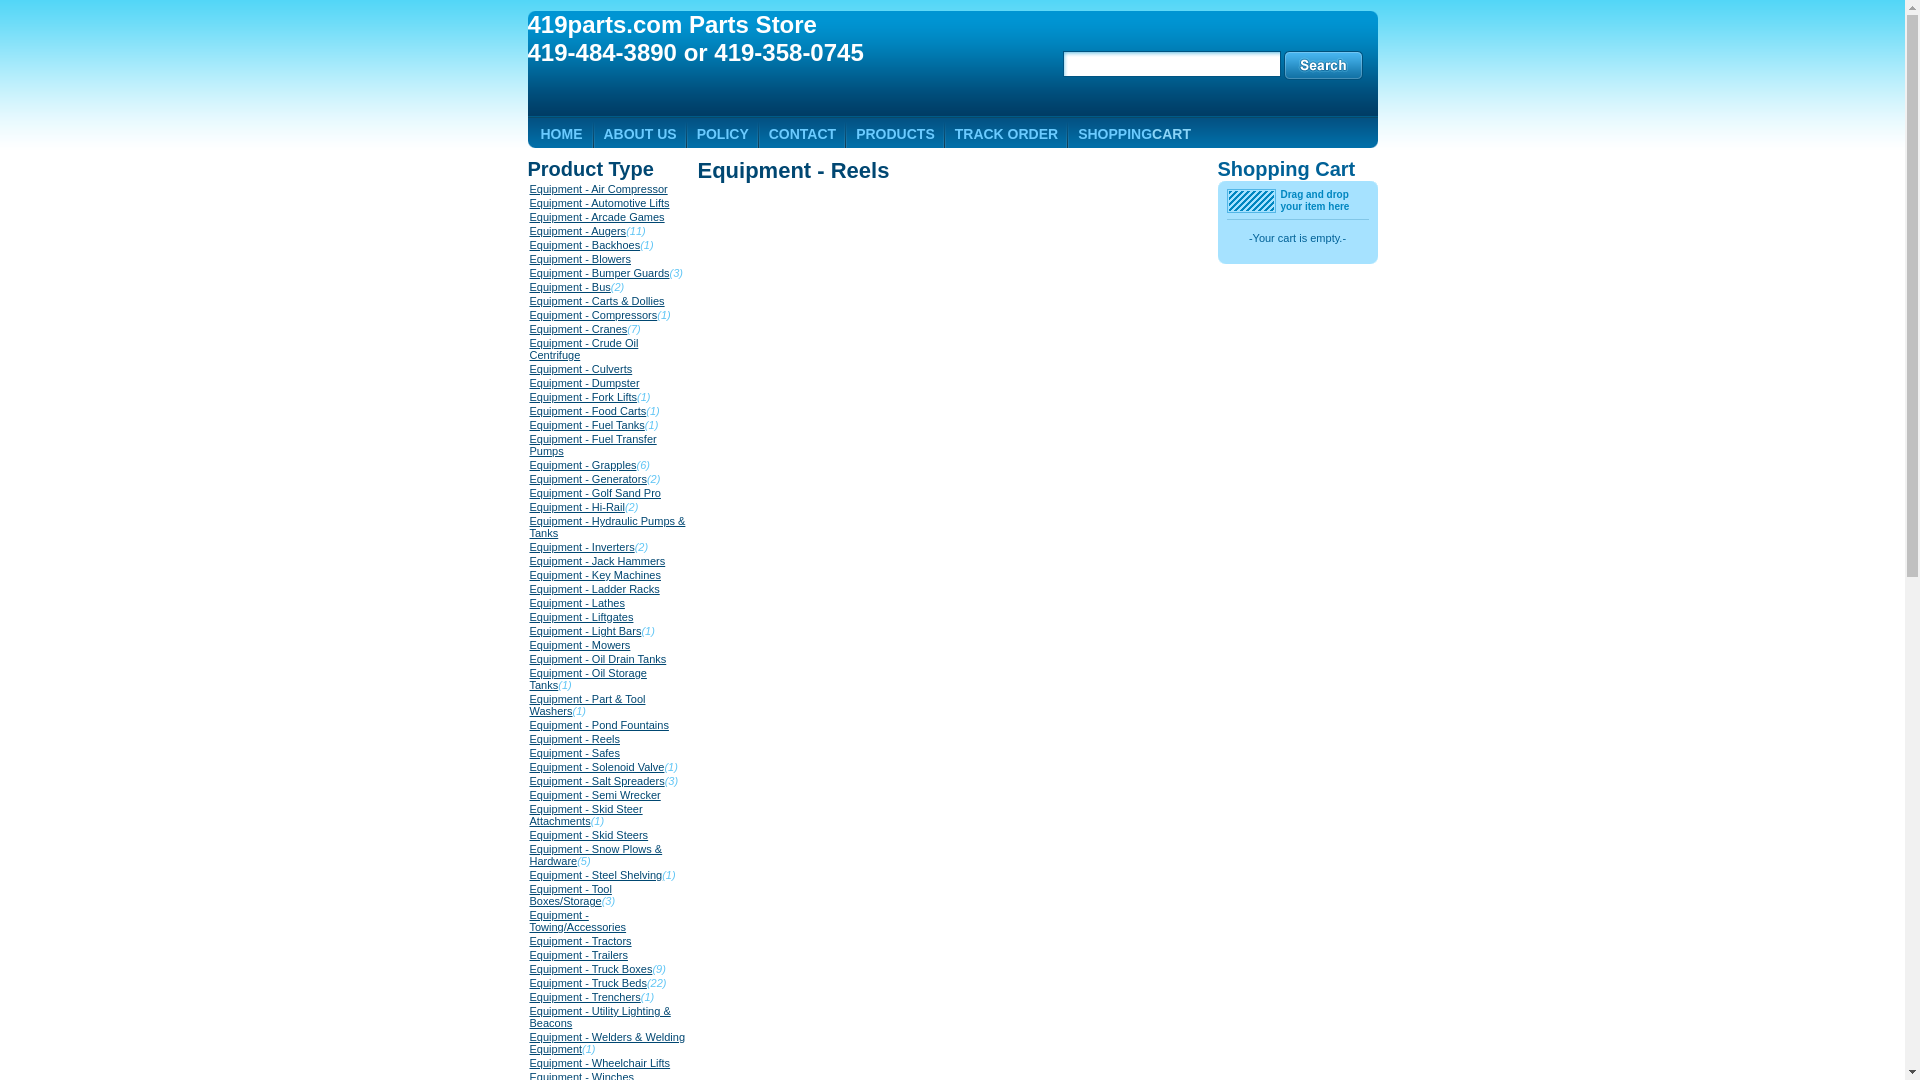 This screenshot has height=1080, width=1920. Describe the element at coordinates (579, 329) in the screenshot. I see `Equipment - Cranes` at that location.